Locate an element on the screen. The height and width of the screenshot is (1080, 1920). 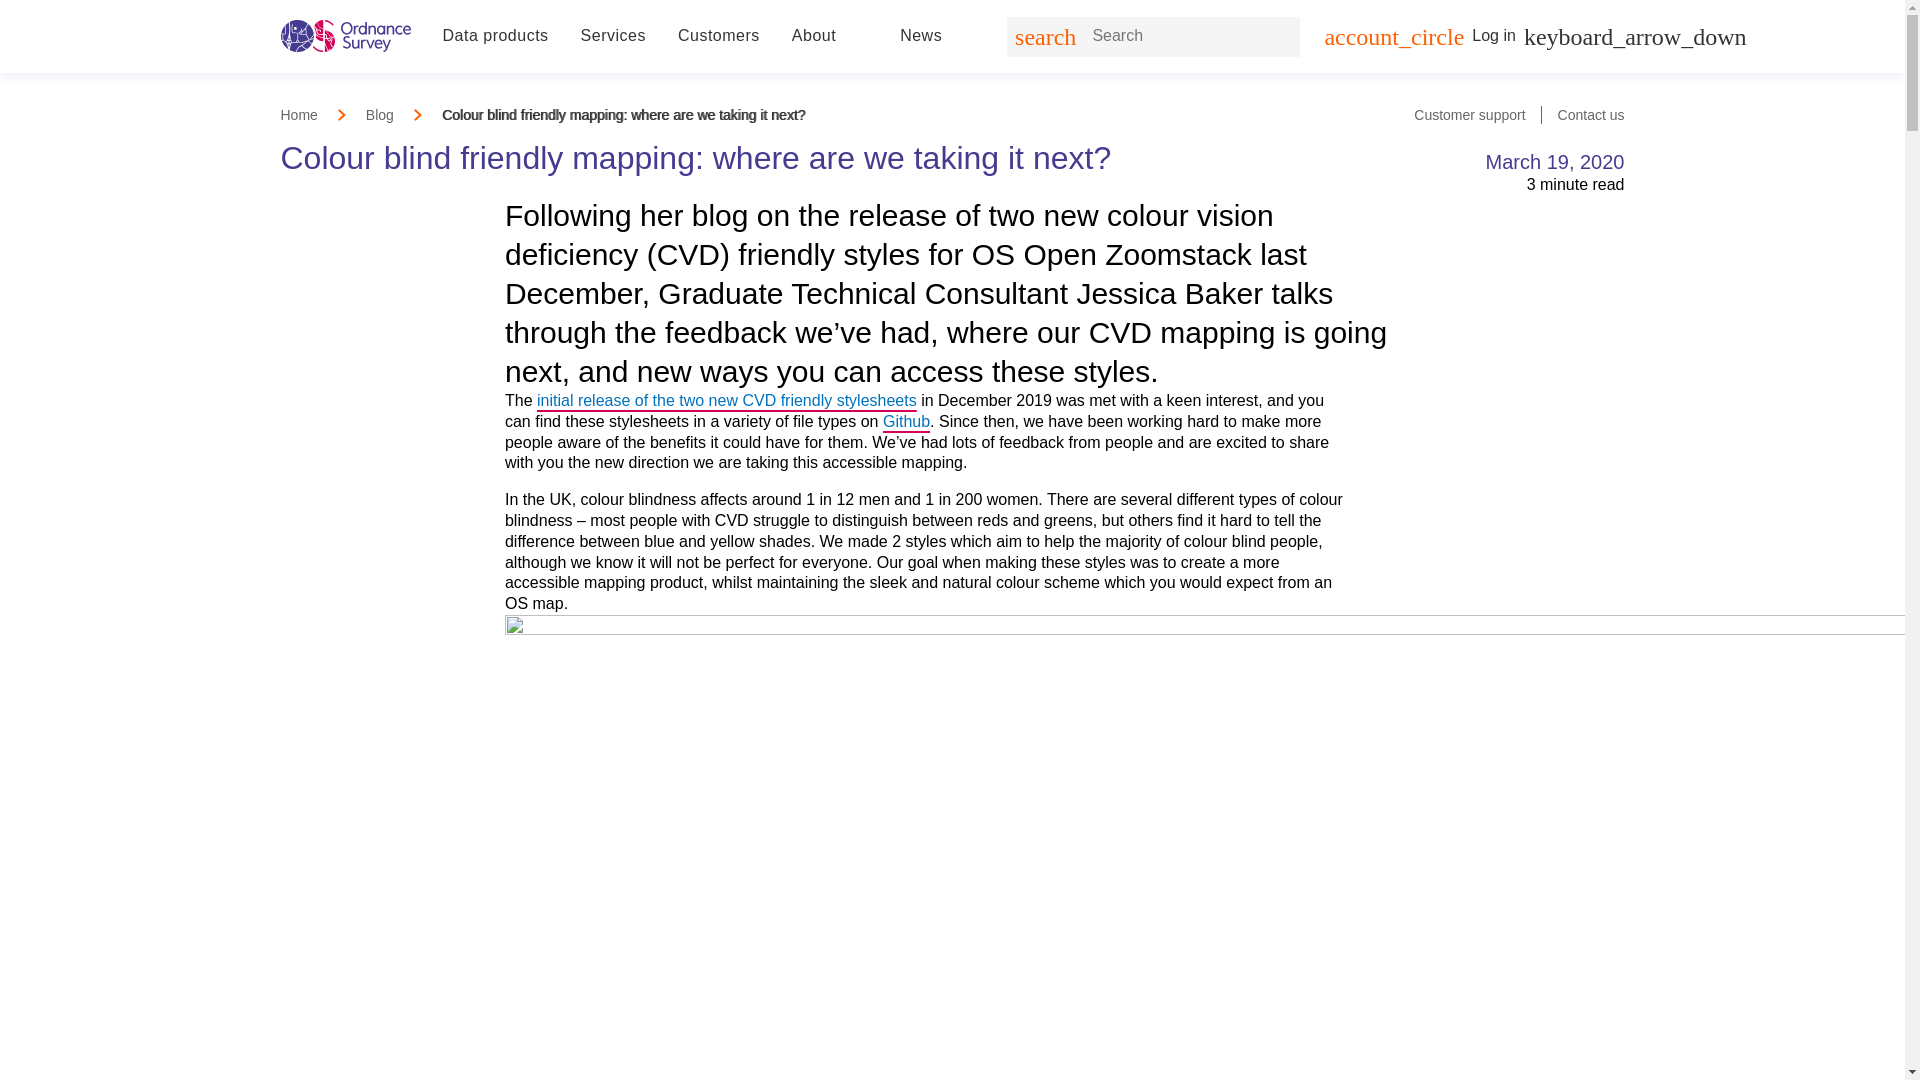
About is located at coordinates (814, 36).